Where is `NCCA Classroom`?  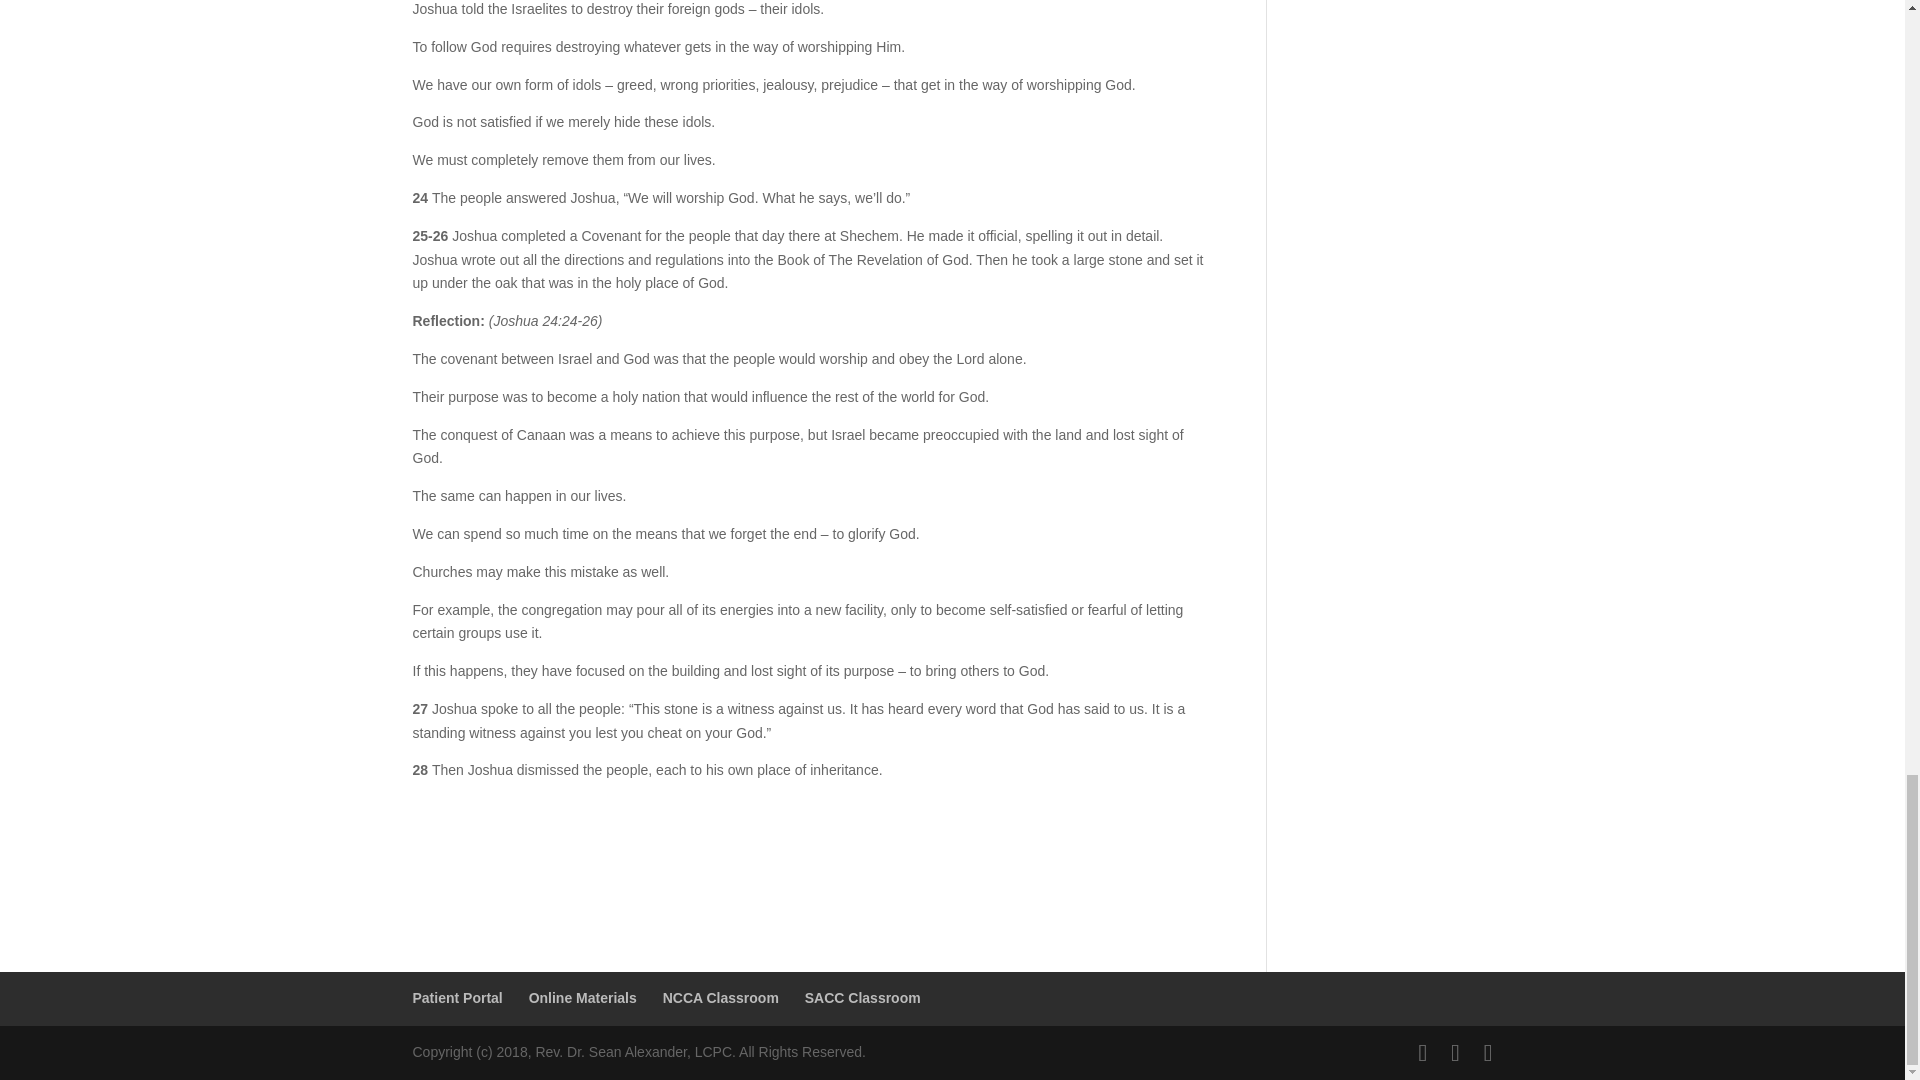 NCCA Classroom is located at coordinates (720, 998).